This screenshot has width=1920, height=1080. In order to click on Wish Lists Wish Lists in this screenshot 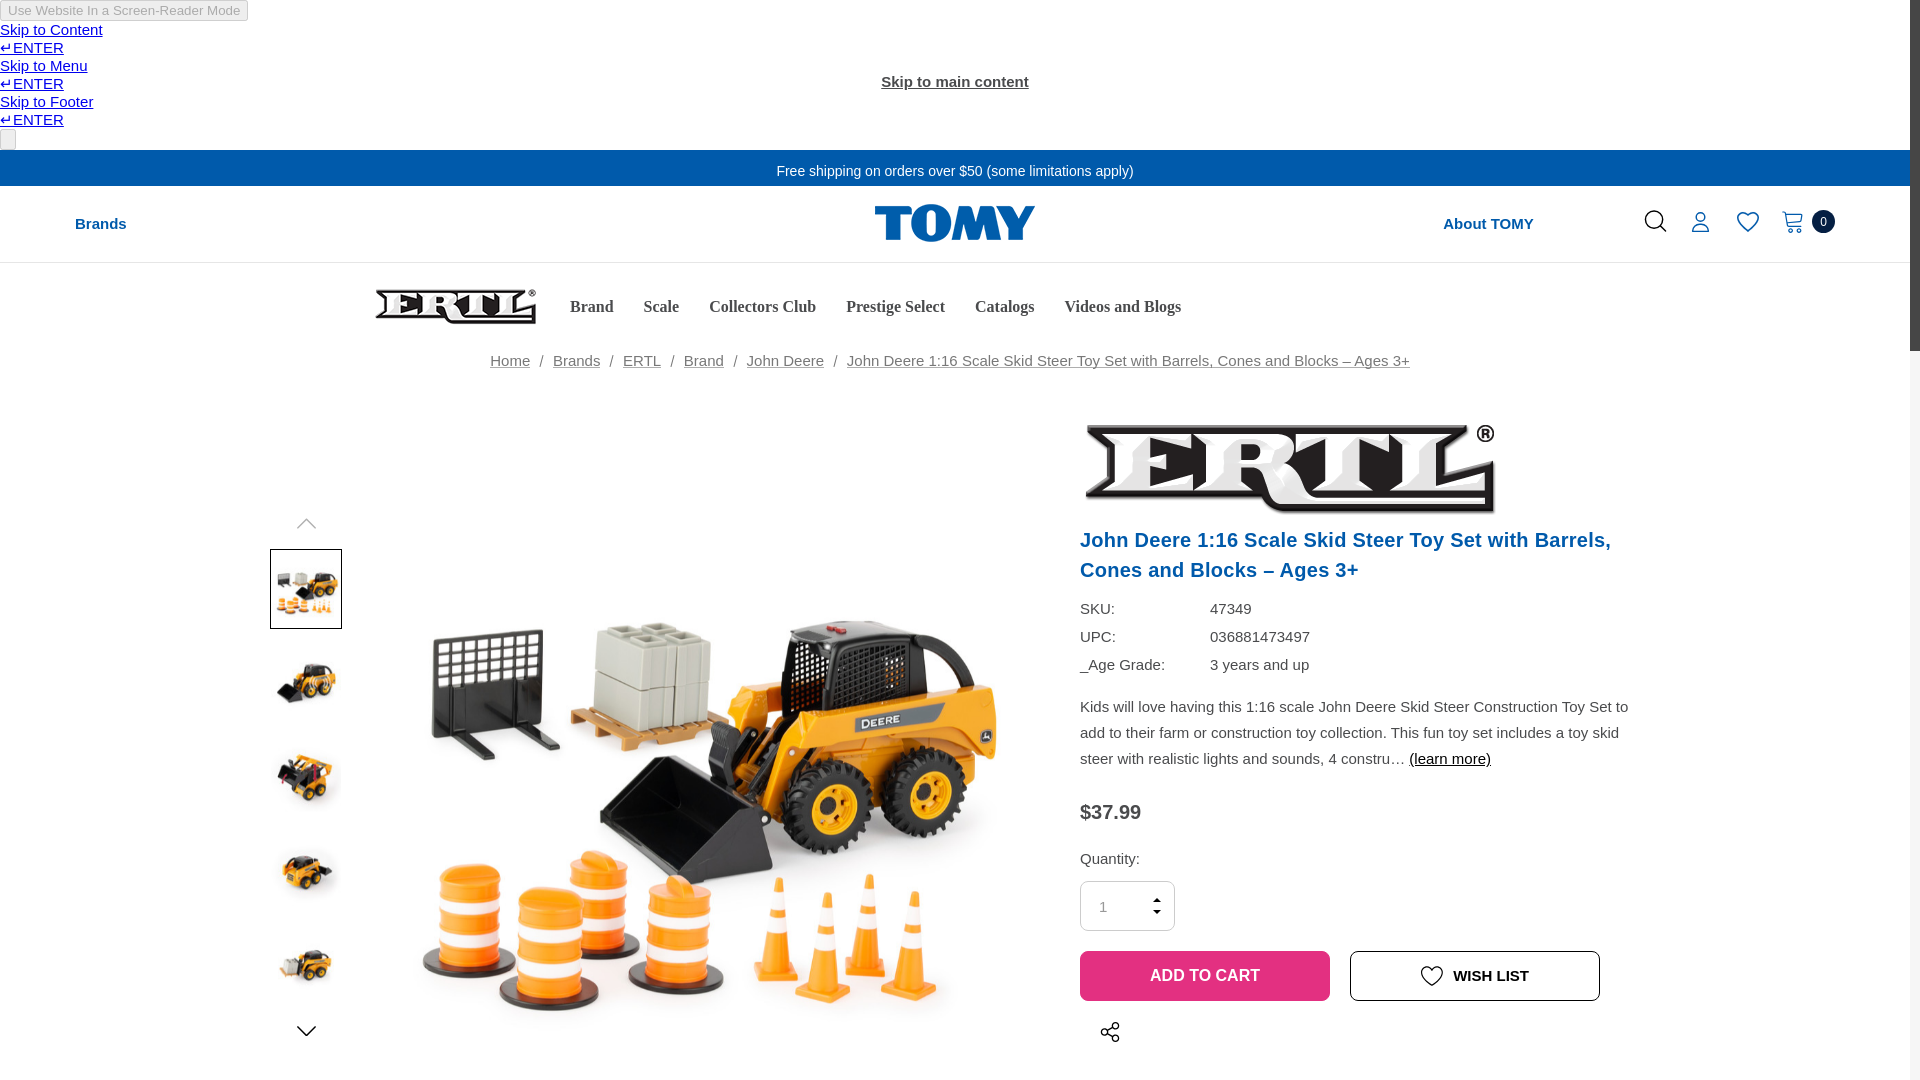, I will do `click(1748, 222)`.